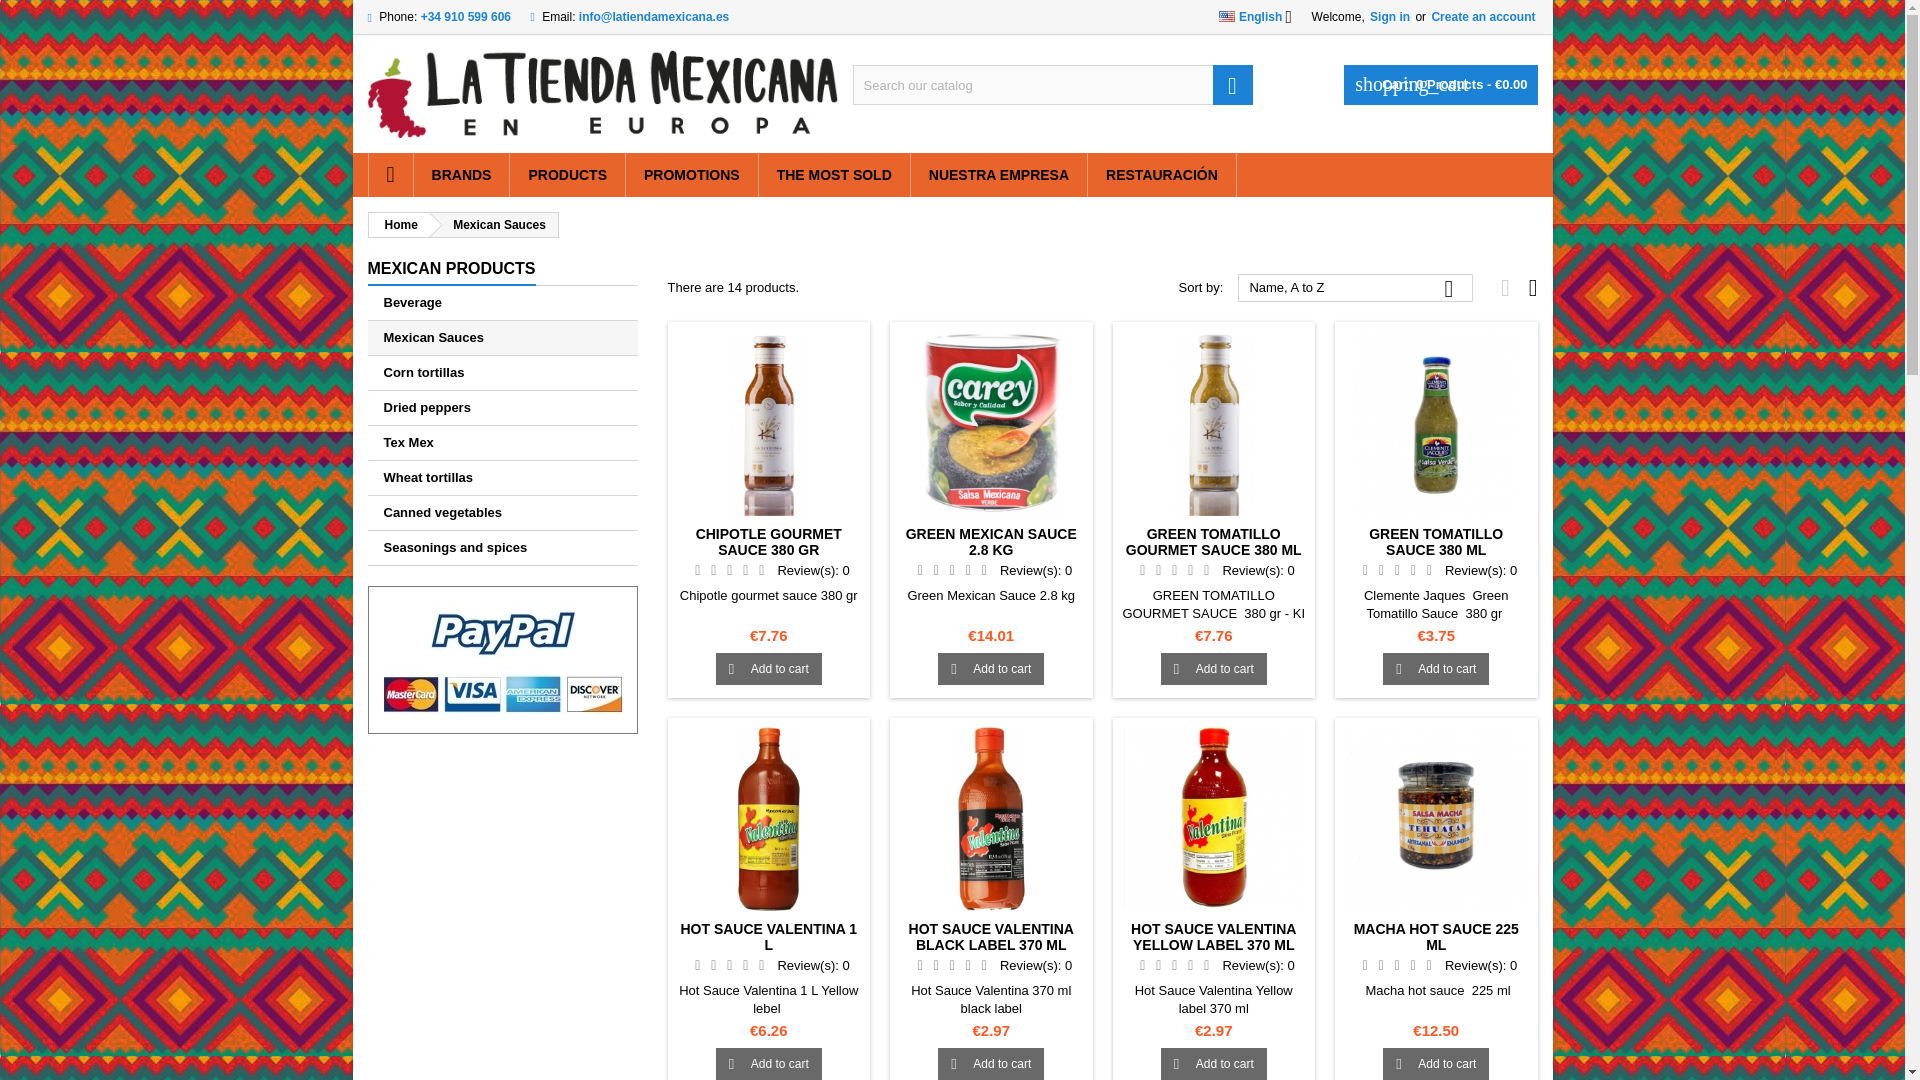  What do you see at coordinates (502, 443) in the screenshot?
I see `Tex Mex` at bounding box center [502, 443].